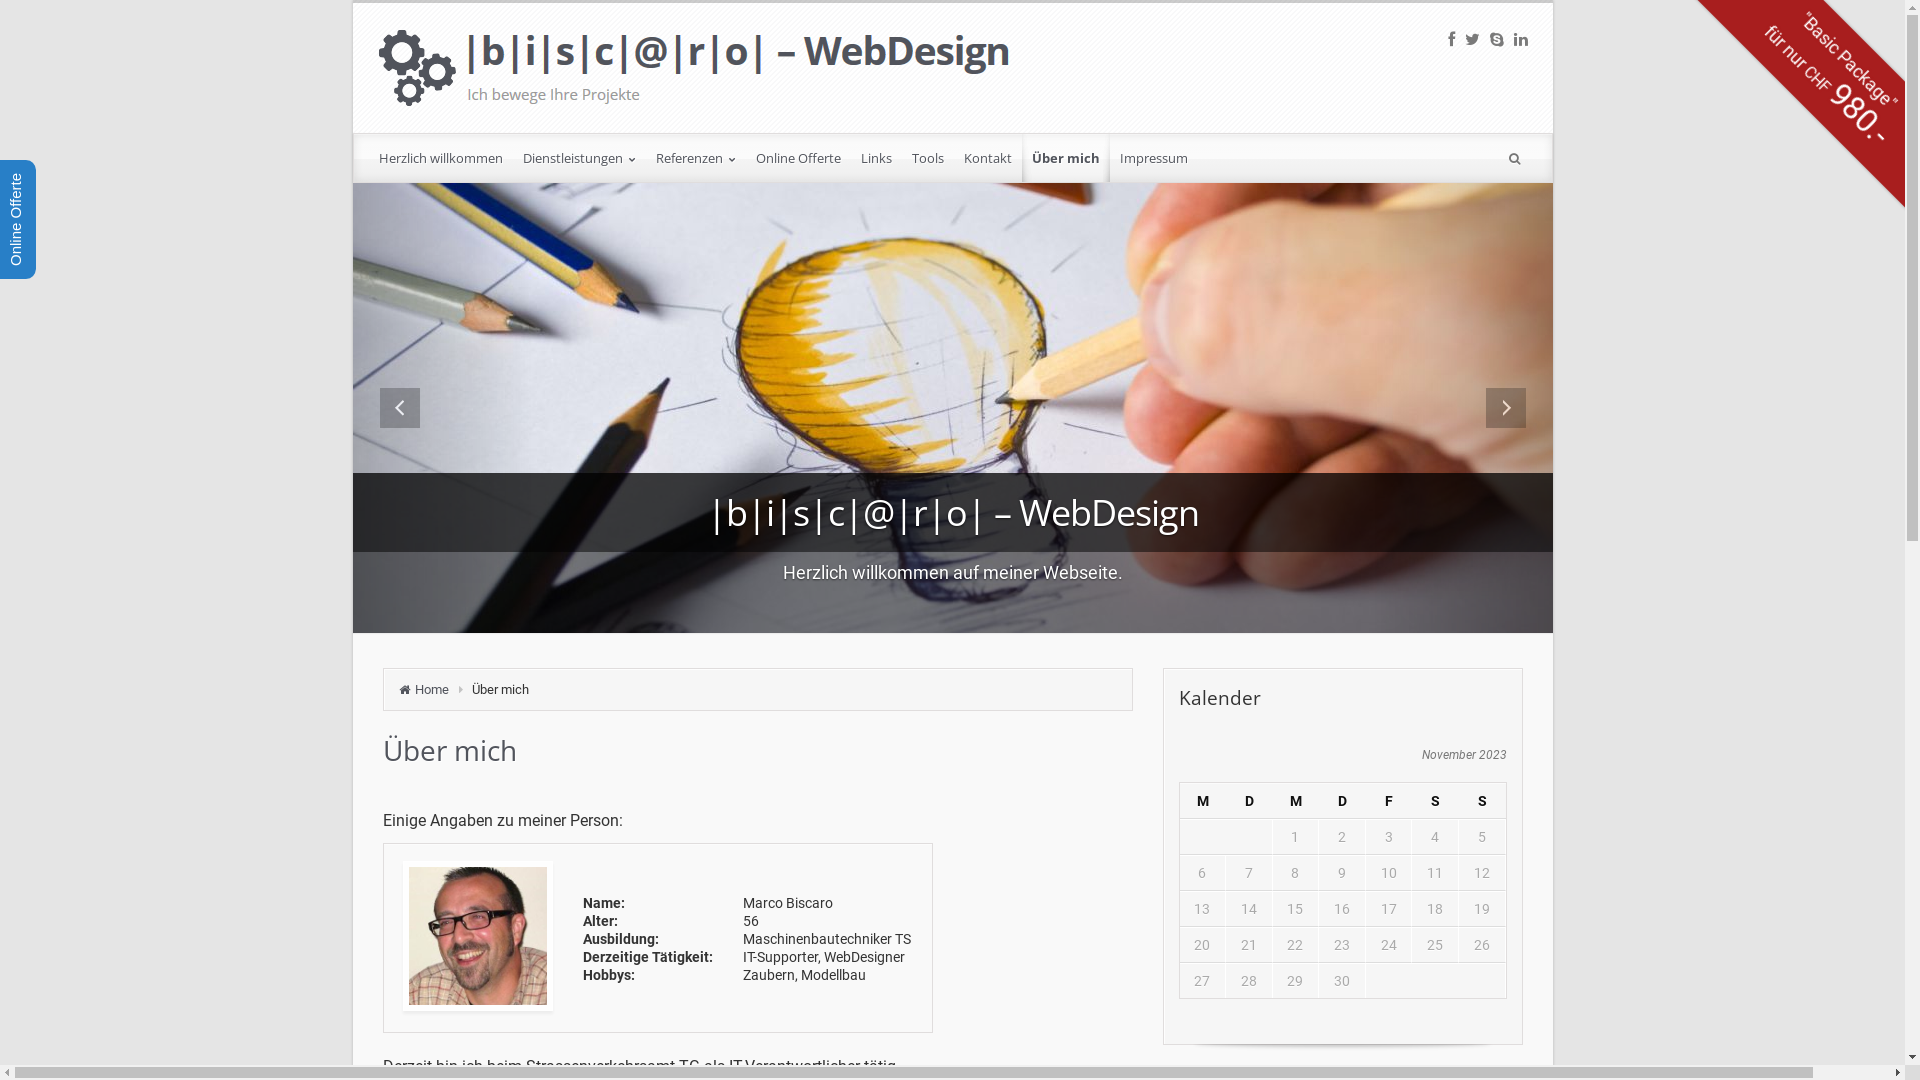 This screenshot has width=1920, height=1080. Describe the element at coordinates (876, 158) in the screenshot. I see `Links` at that location.